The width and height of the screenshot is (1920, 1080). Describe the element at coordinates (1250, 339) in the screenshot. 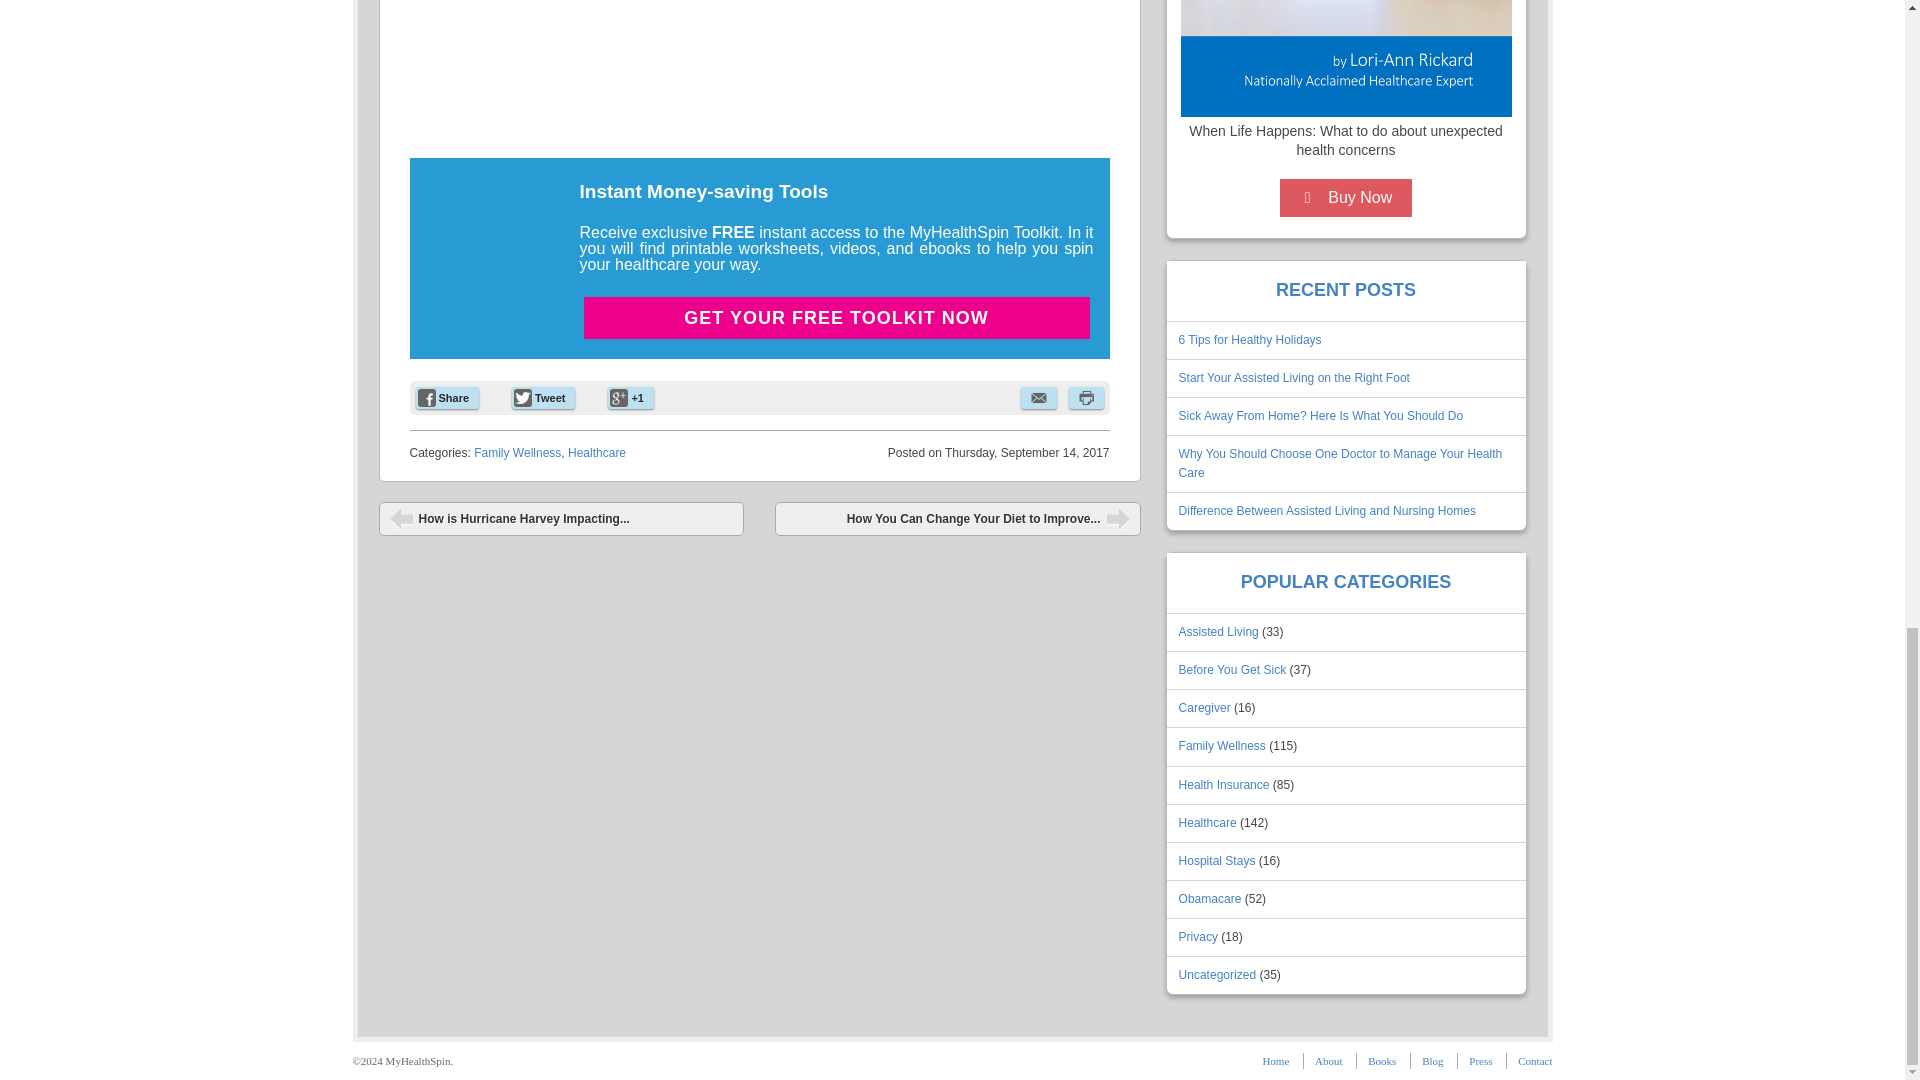

I see `6 Tips for Healthy Holidays` at that location.